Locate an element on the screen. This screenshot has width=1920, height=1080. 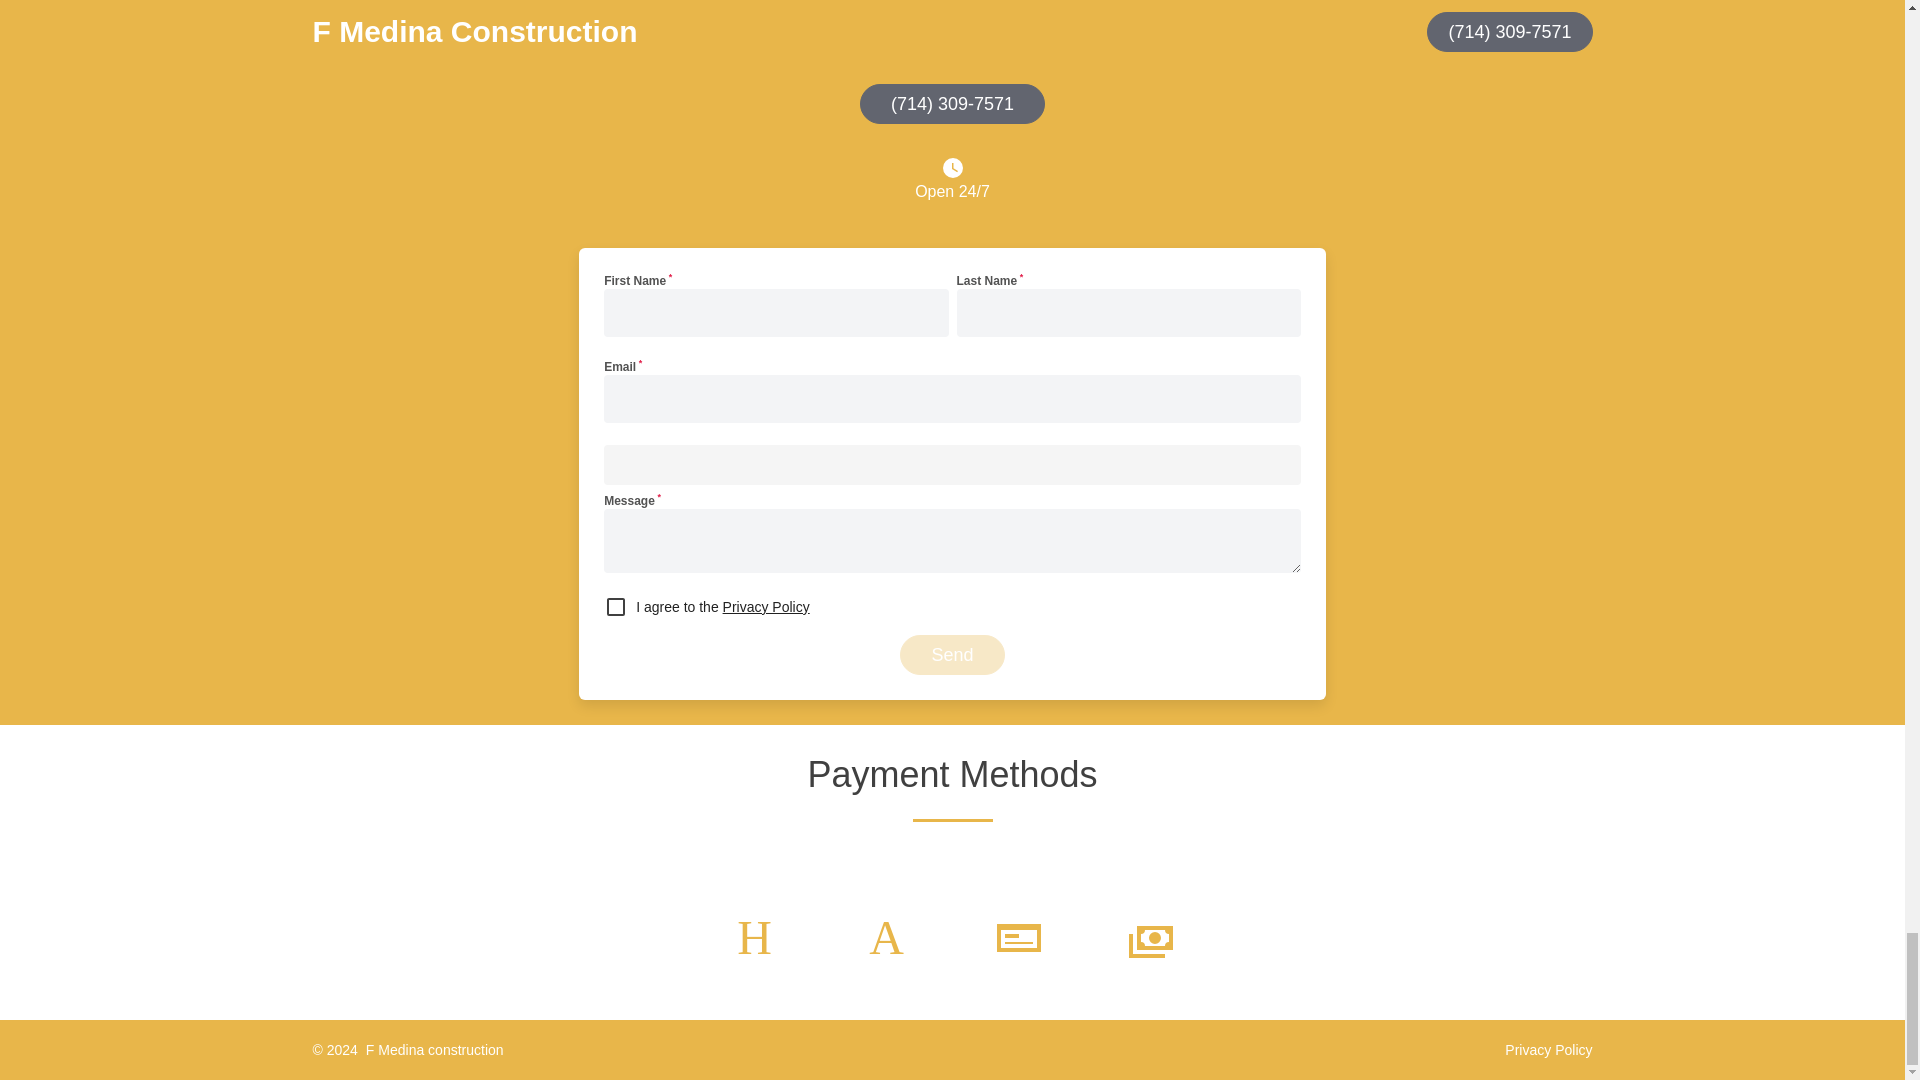
Privacy Policy is located at coordinates (1548, 1050).